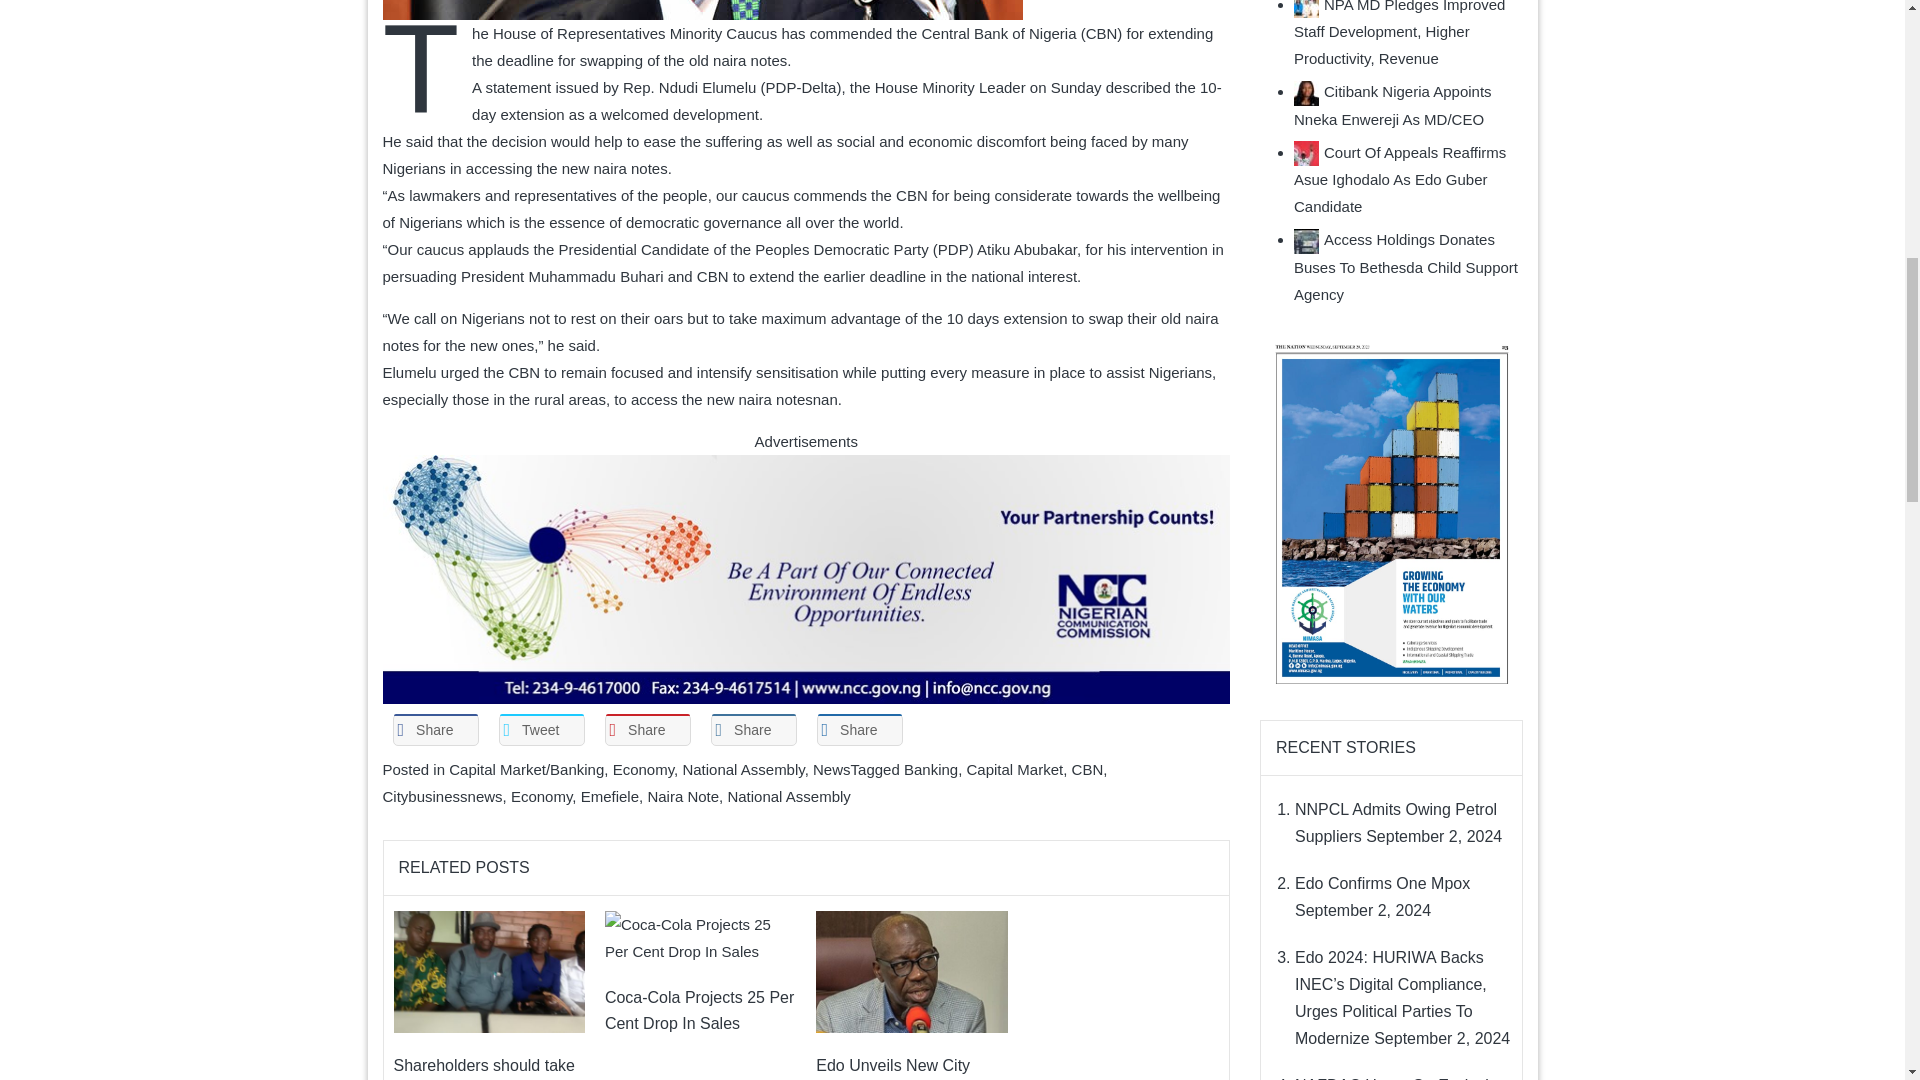 This screenshot has width=1920, height=1080. Describe the element at coordinates (911, 970) in the screenshot. I see `Edo Unveils New City Project` at that location.